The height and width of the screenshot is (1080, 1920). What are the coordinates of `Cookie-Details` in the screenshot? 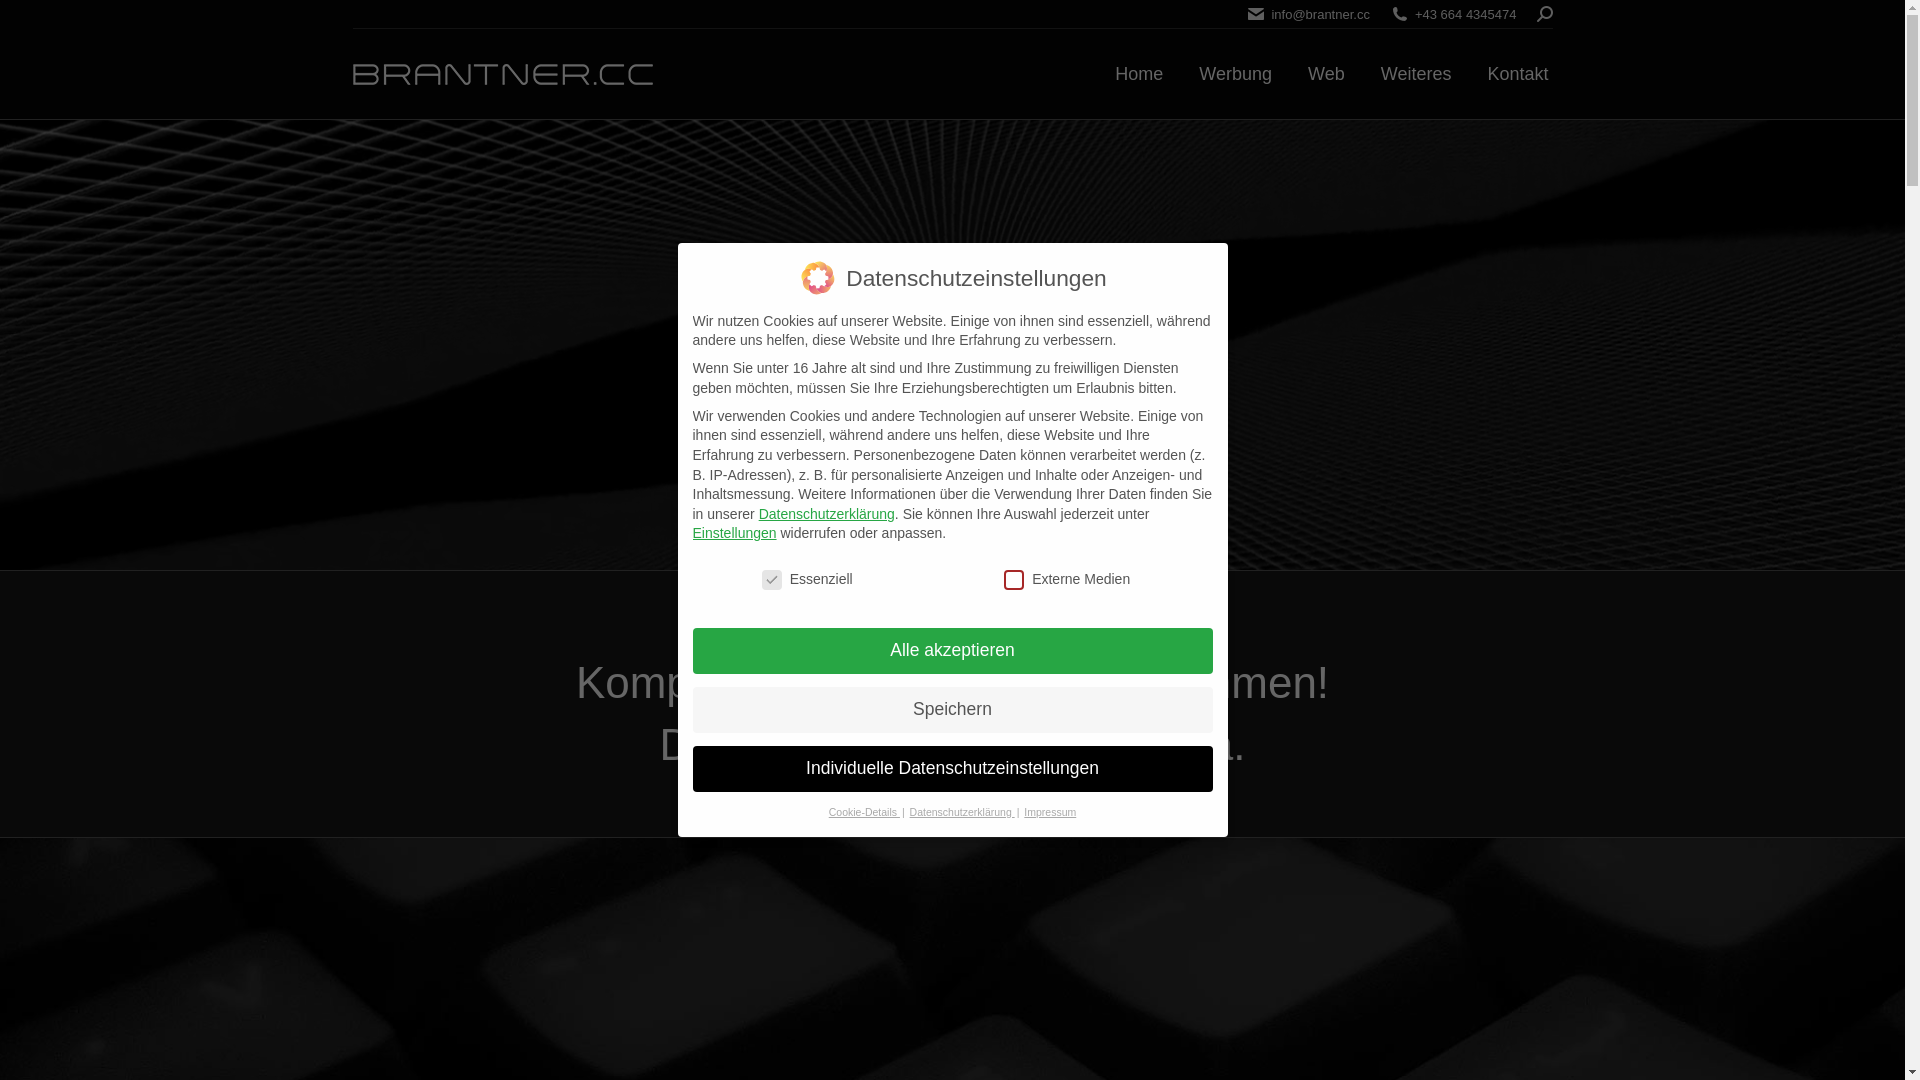 It's located at (864, 812).